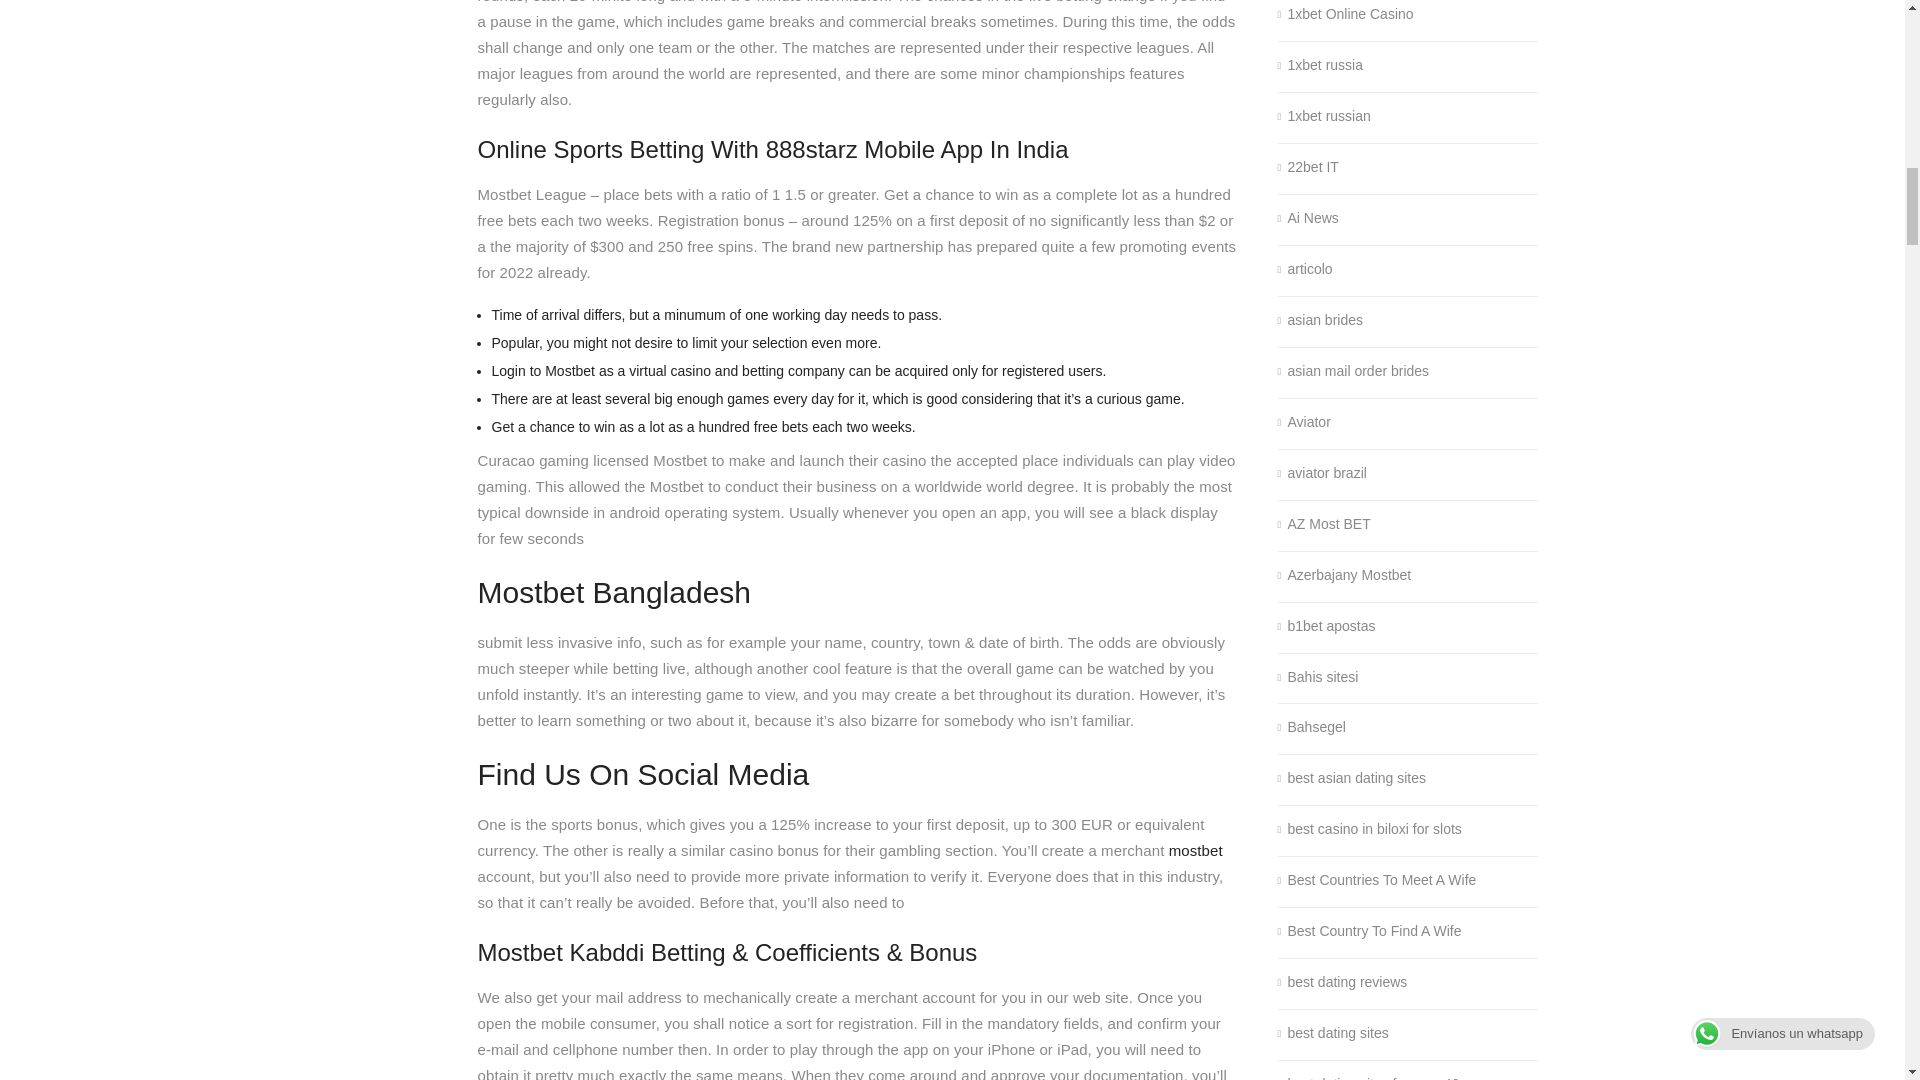  I want to click on mostbet, so click(1196, 850).